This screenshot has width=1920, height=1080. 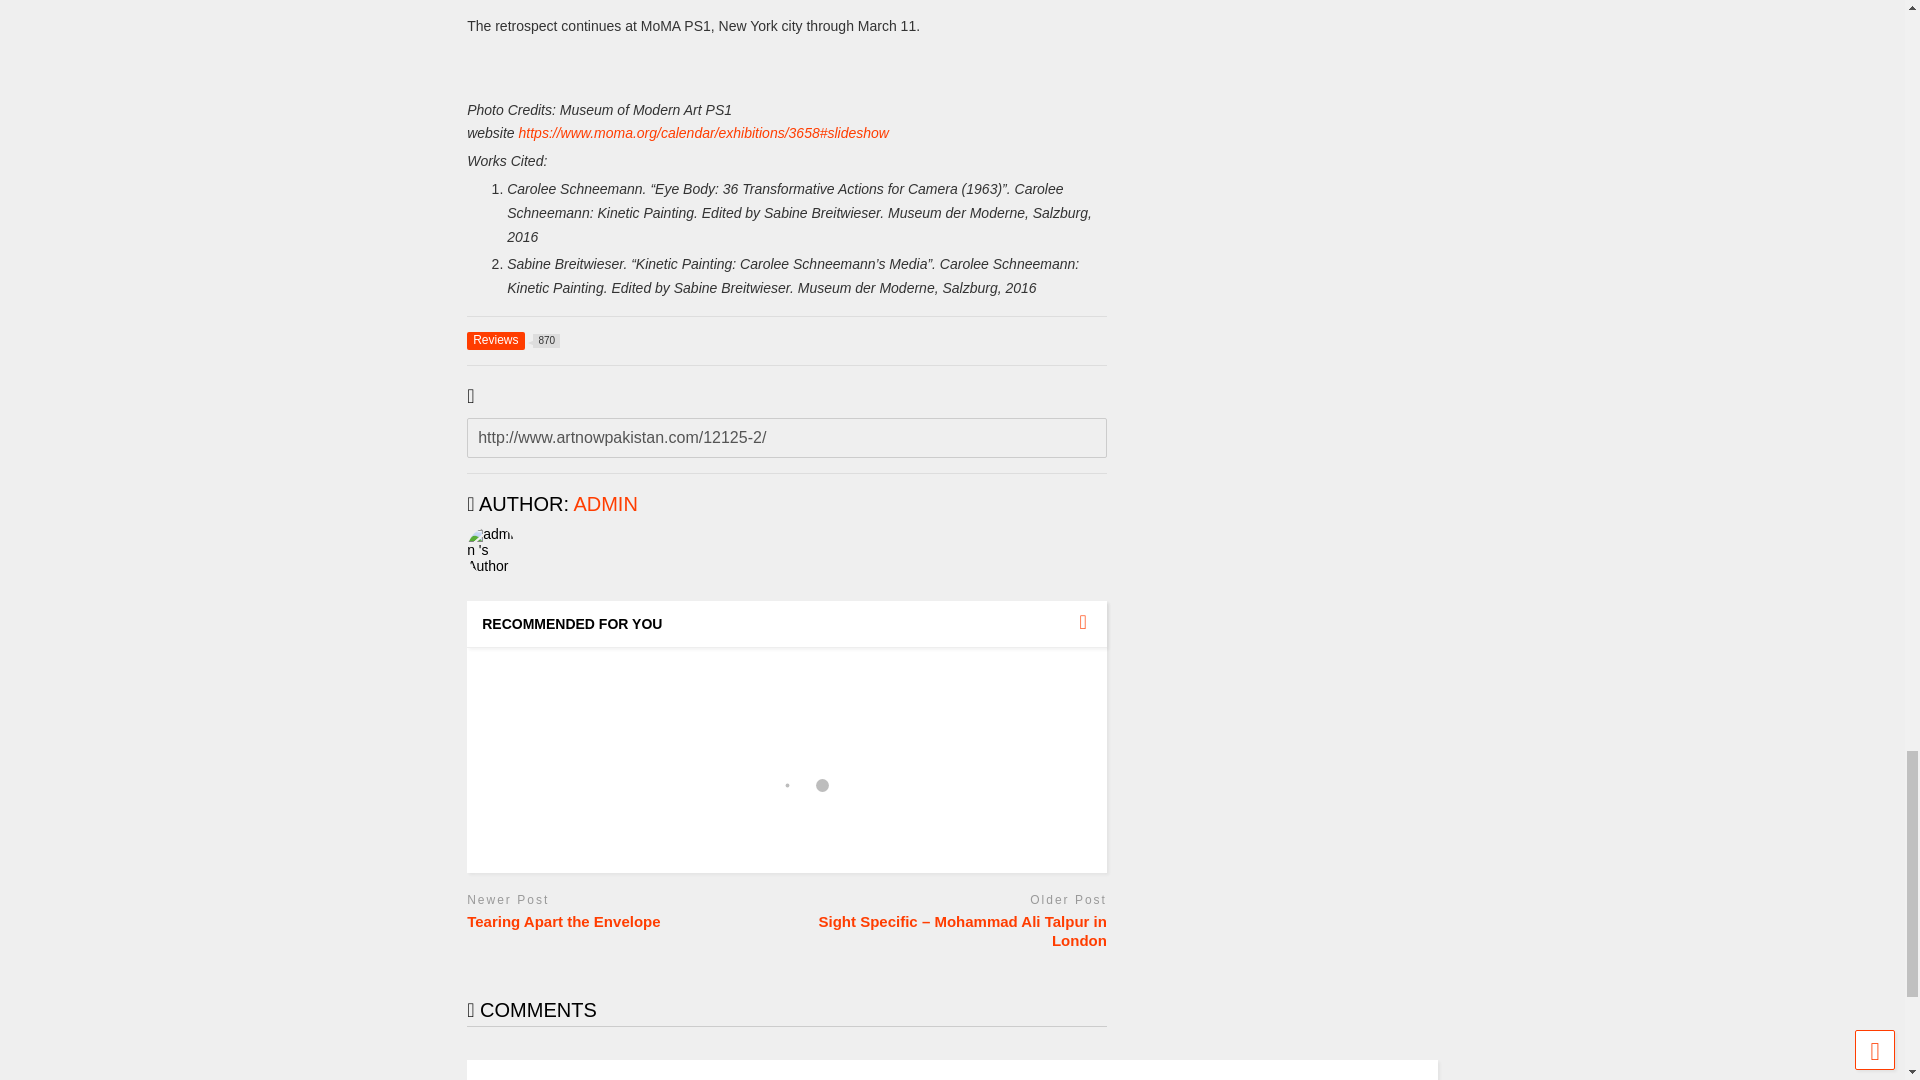 What do you see at coordinates (604, 504) in the screenshot?
I see `author profile` at bounding box center [604, 504].